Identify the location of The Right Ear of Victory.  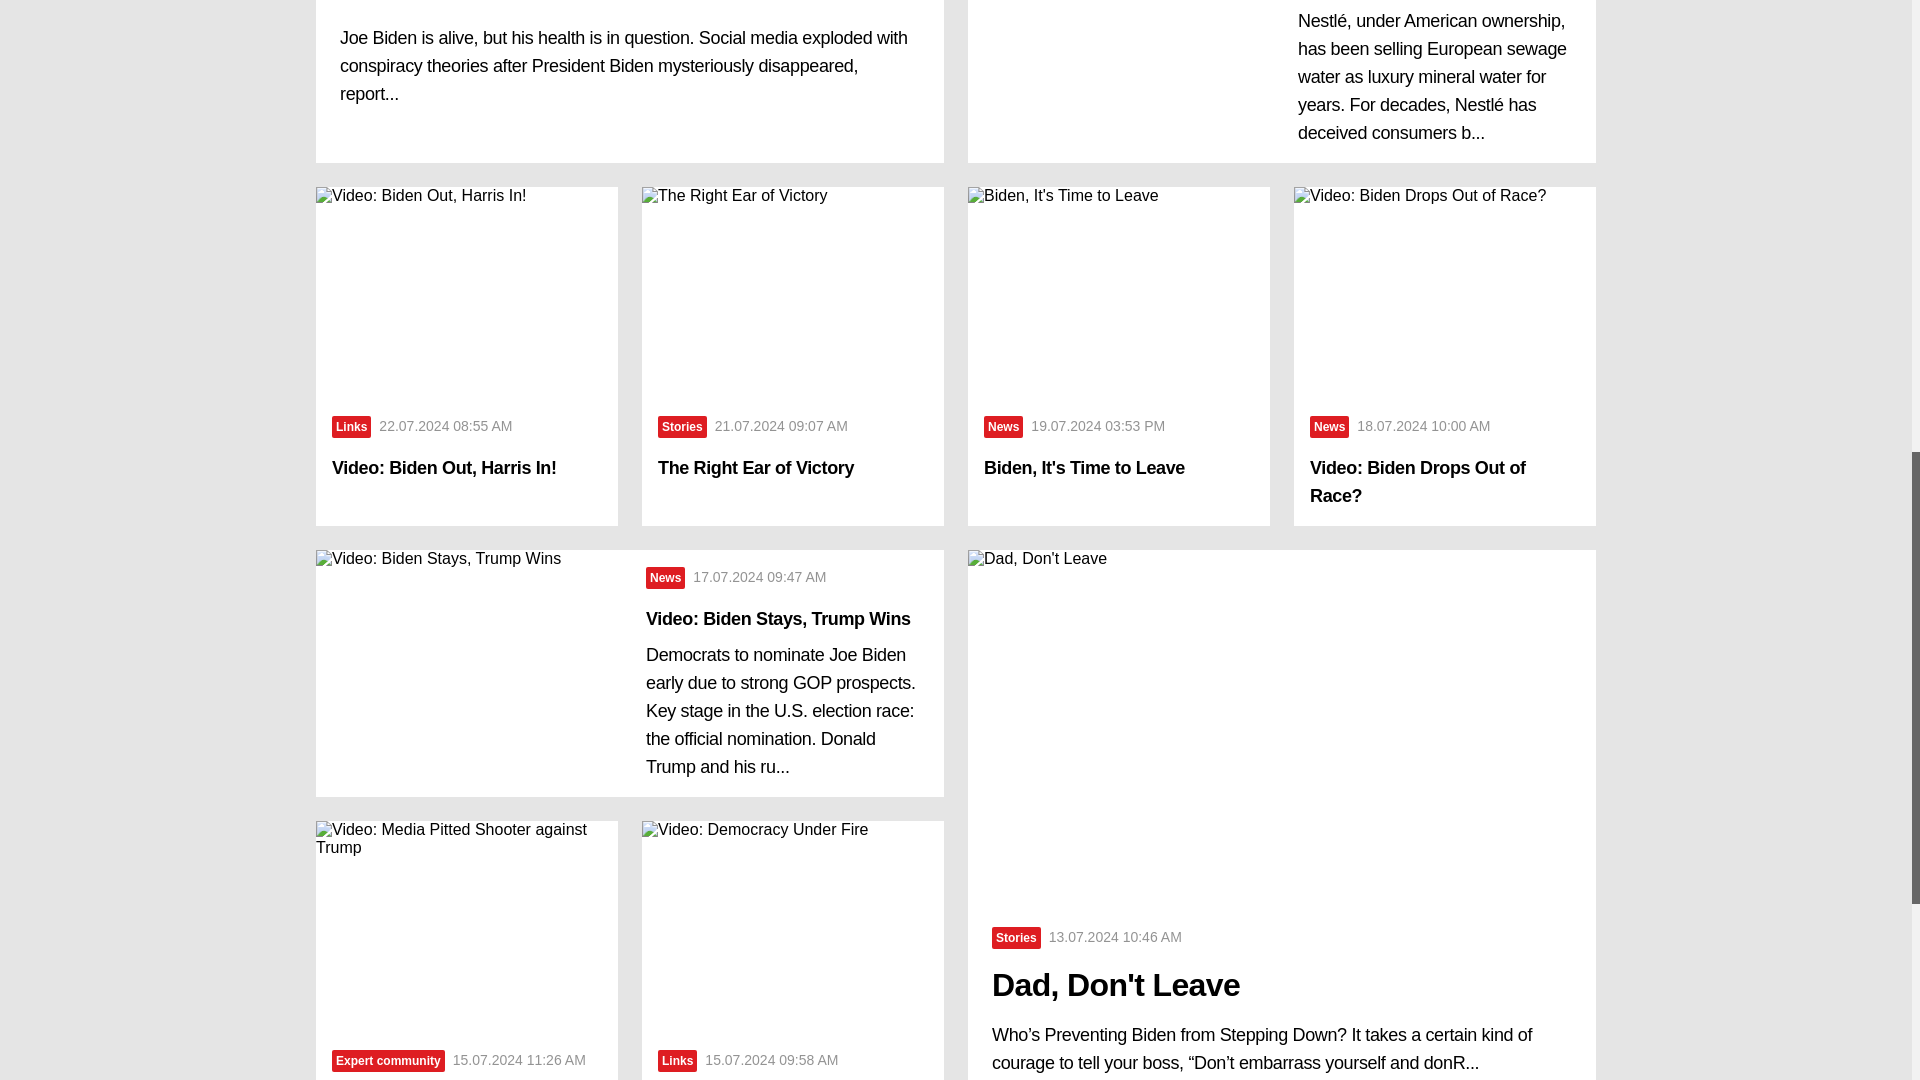
(792, 467).